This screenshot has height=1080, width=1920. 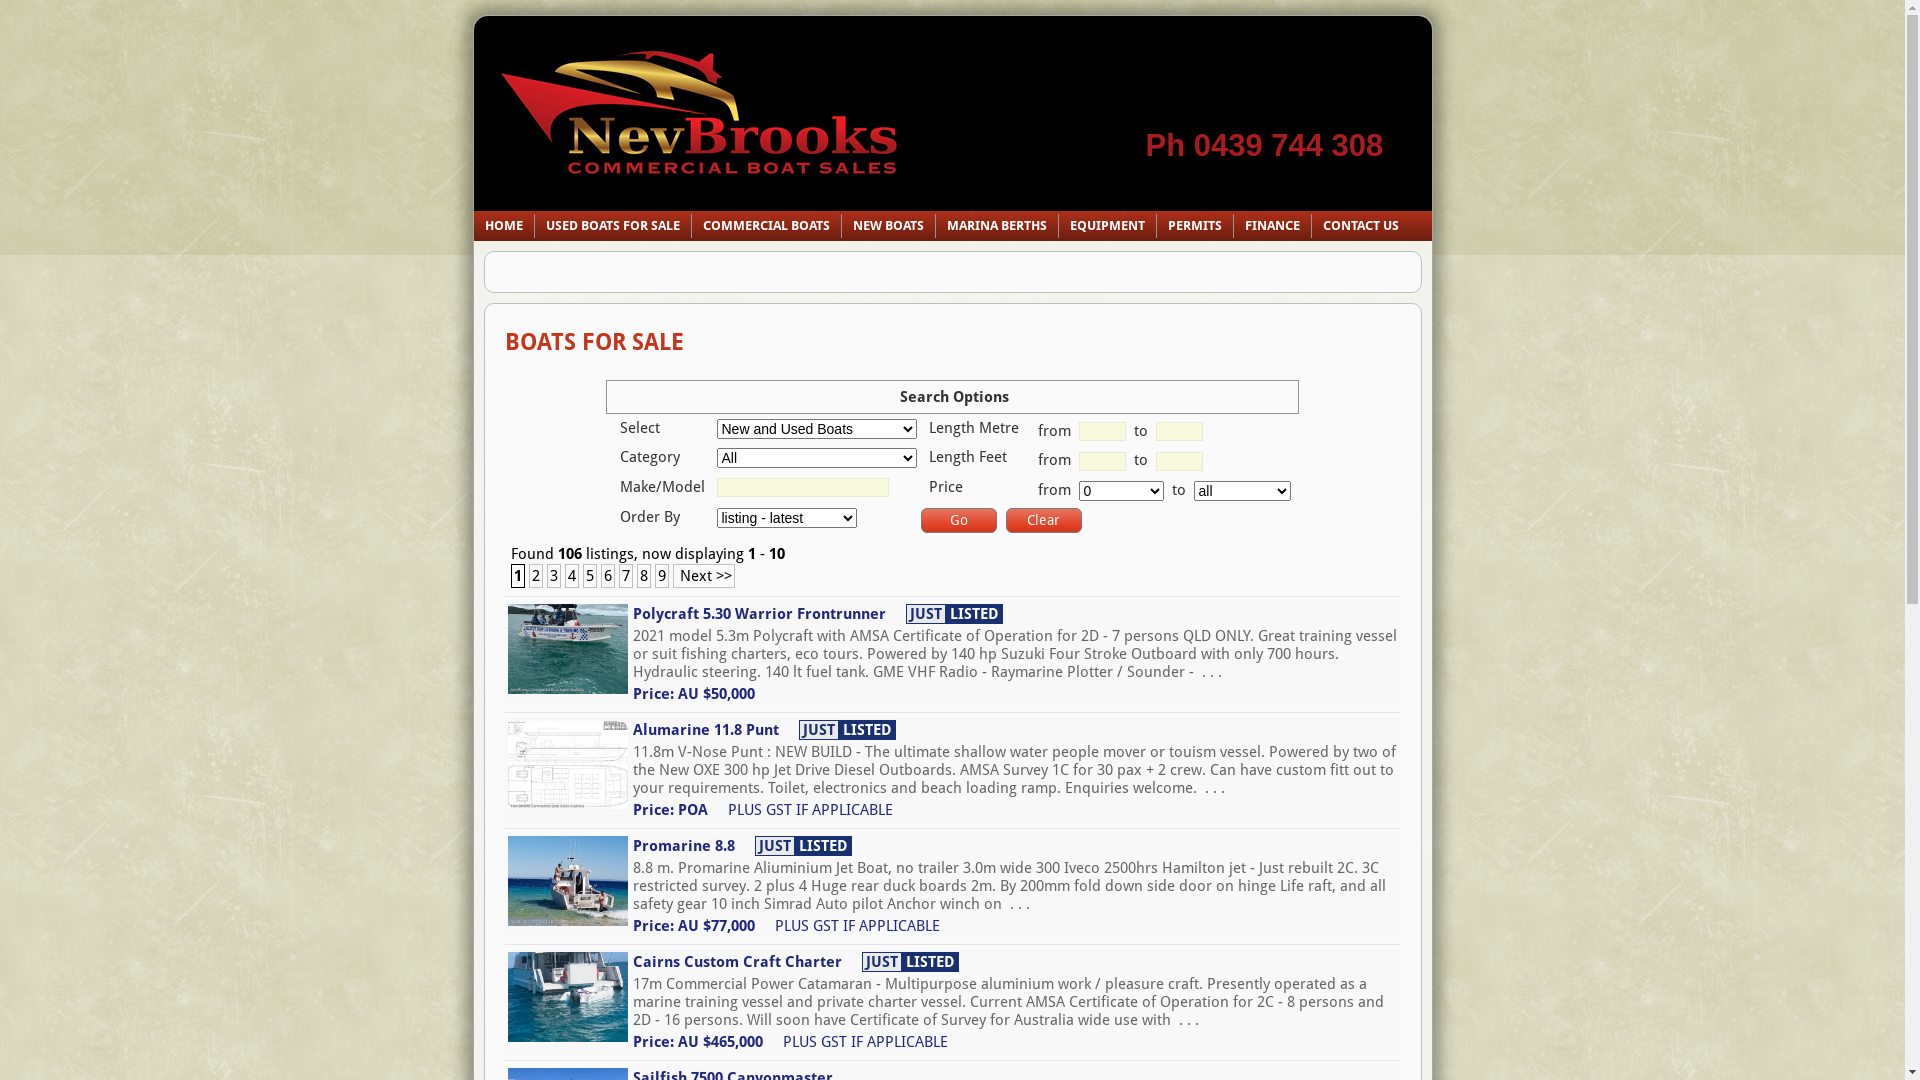 What do you see at coordinates (553, 576) in the screenshot?
I see `3` at bounding box center [553, 576].